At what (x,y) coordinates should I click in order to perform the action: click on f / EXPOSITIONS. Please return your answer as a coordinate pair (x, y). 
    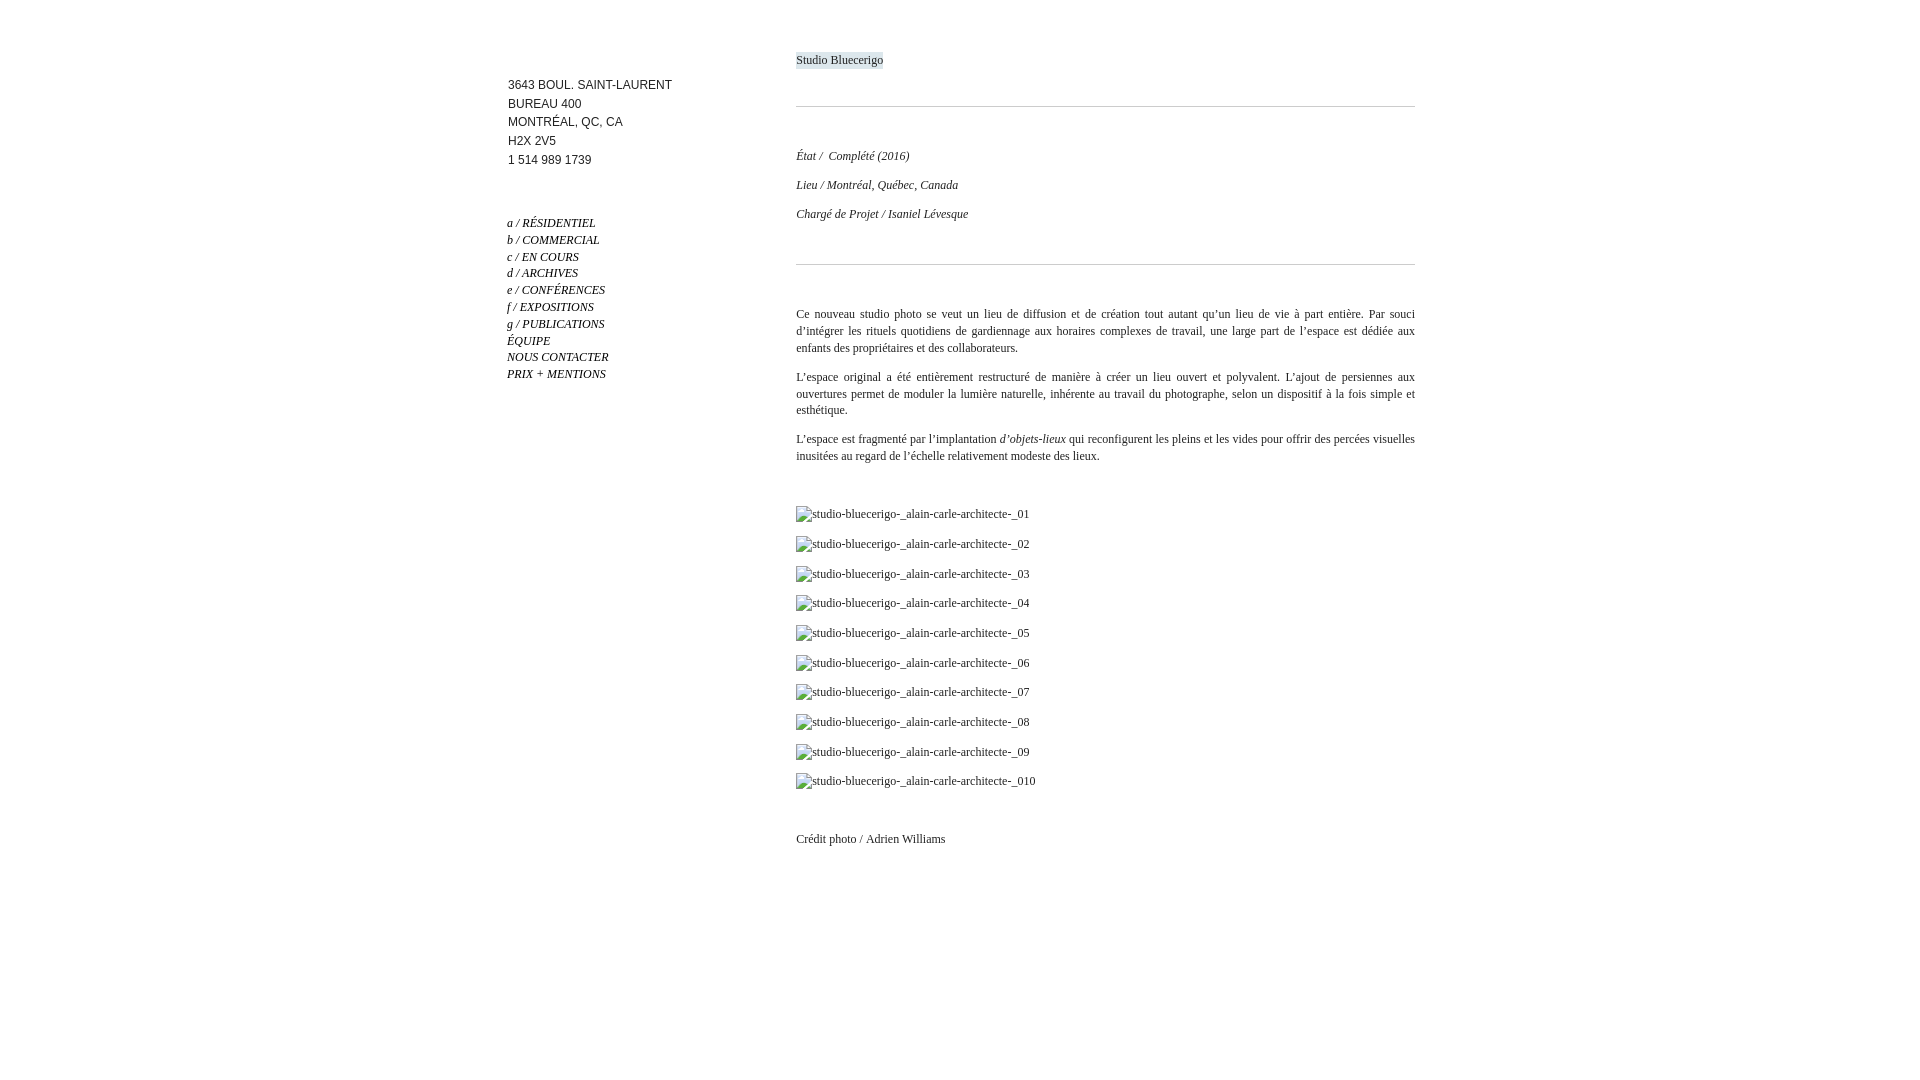
    Looking at the image, I should click on (550, 307).